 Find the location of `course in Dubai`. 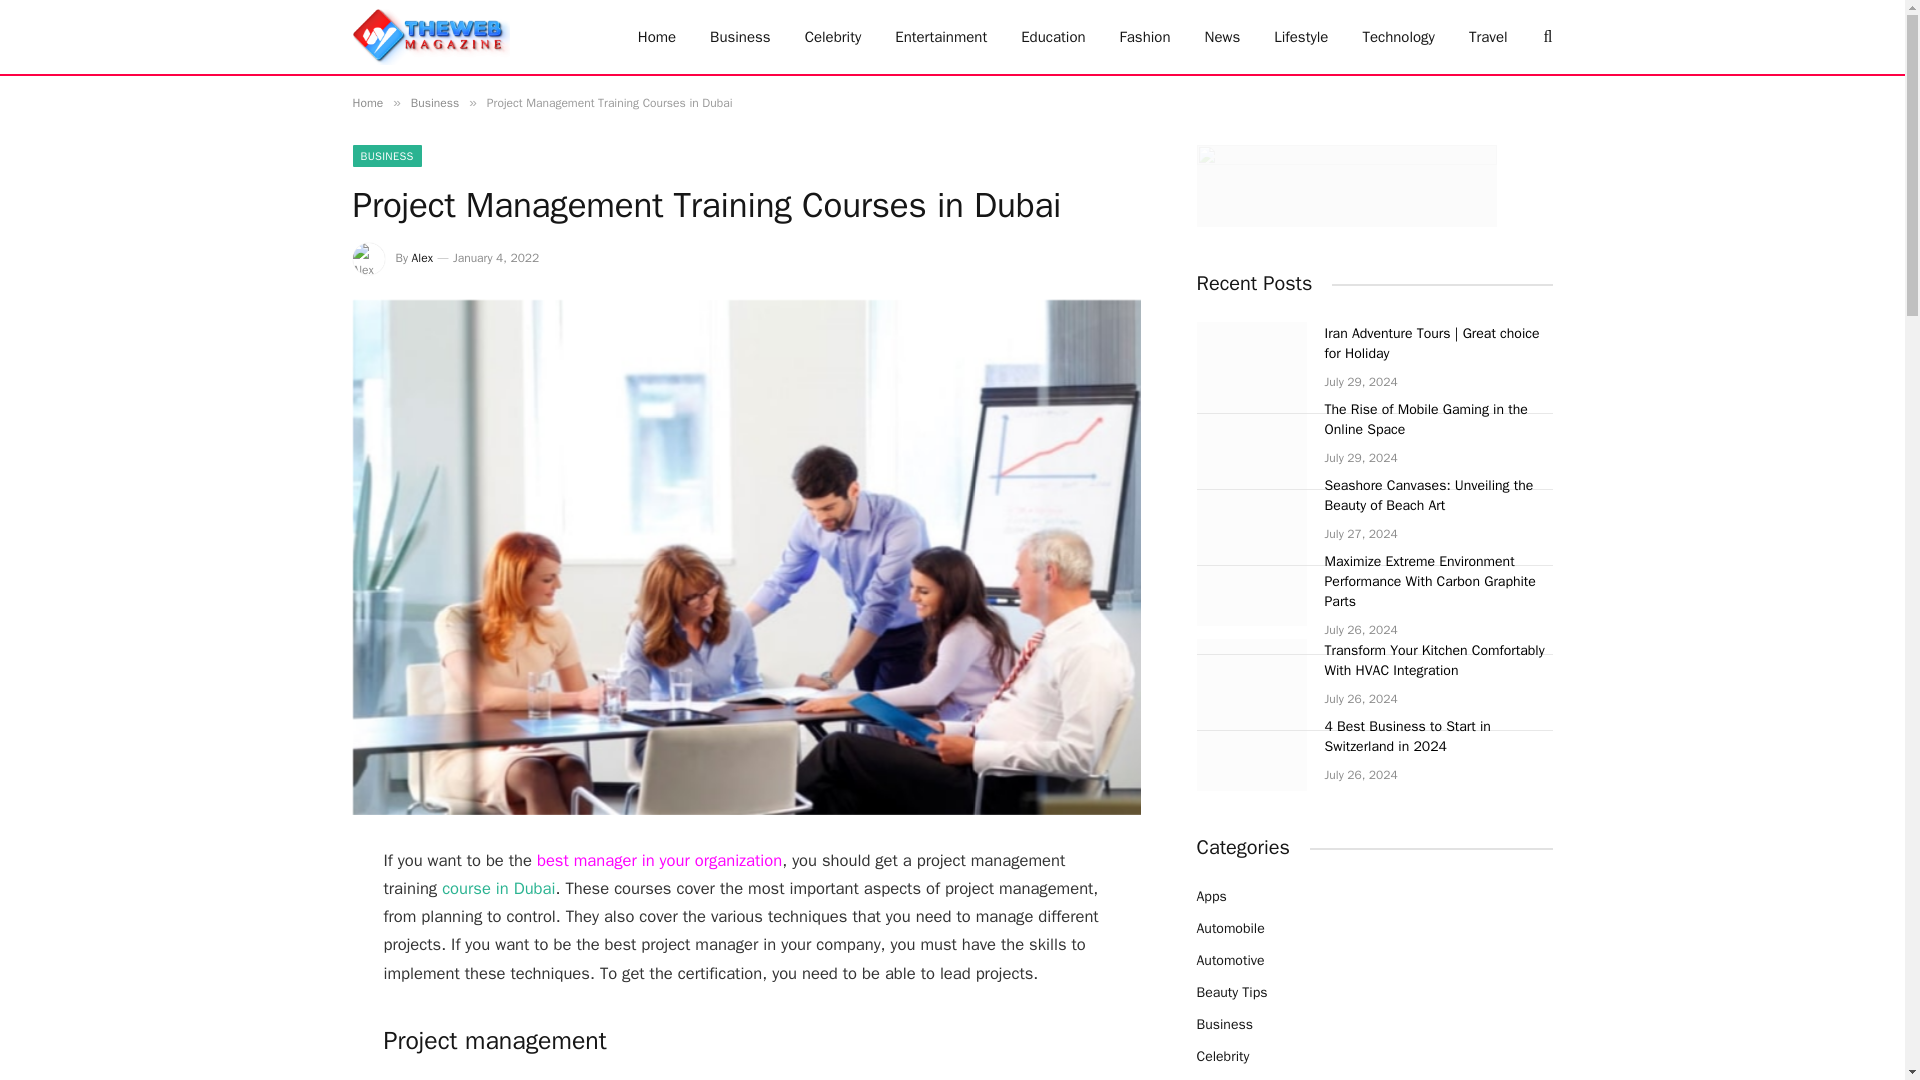

course in Dubai is located at coordinates (498, 888).